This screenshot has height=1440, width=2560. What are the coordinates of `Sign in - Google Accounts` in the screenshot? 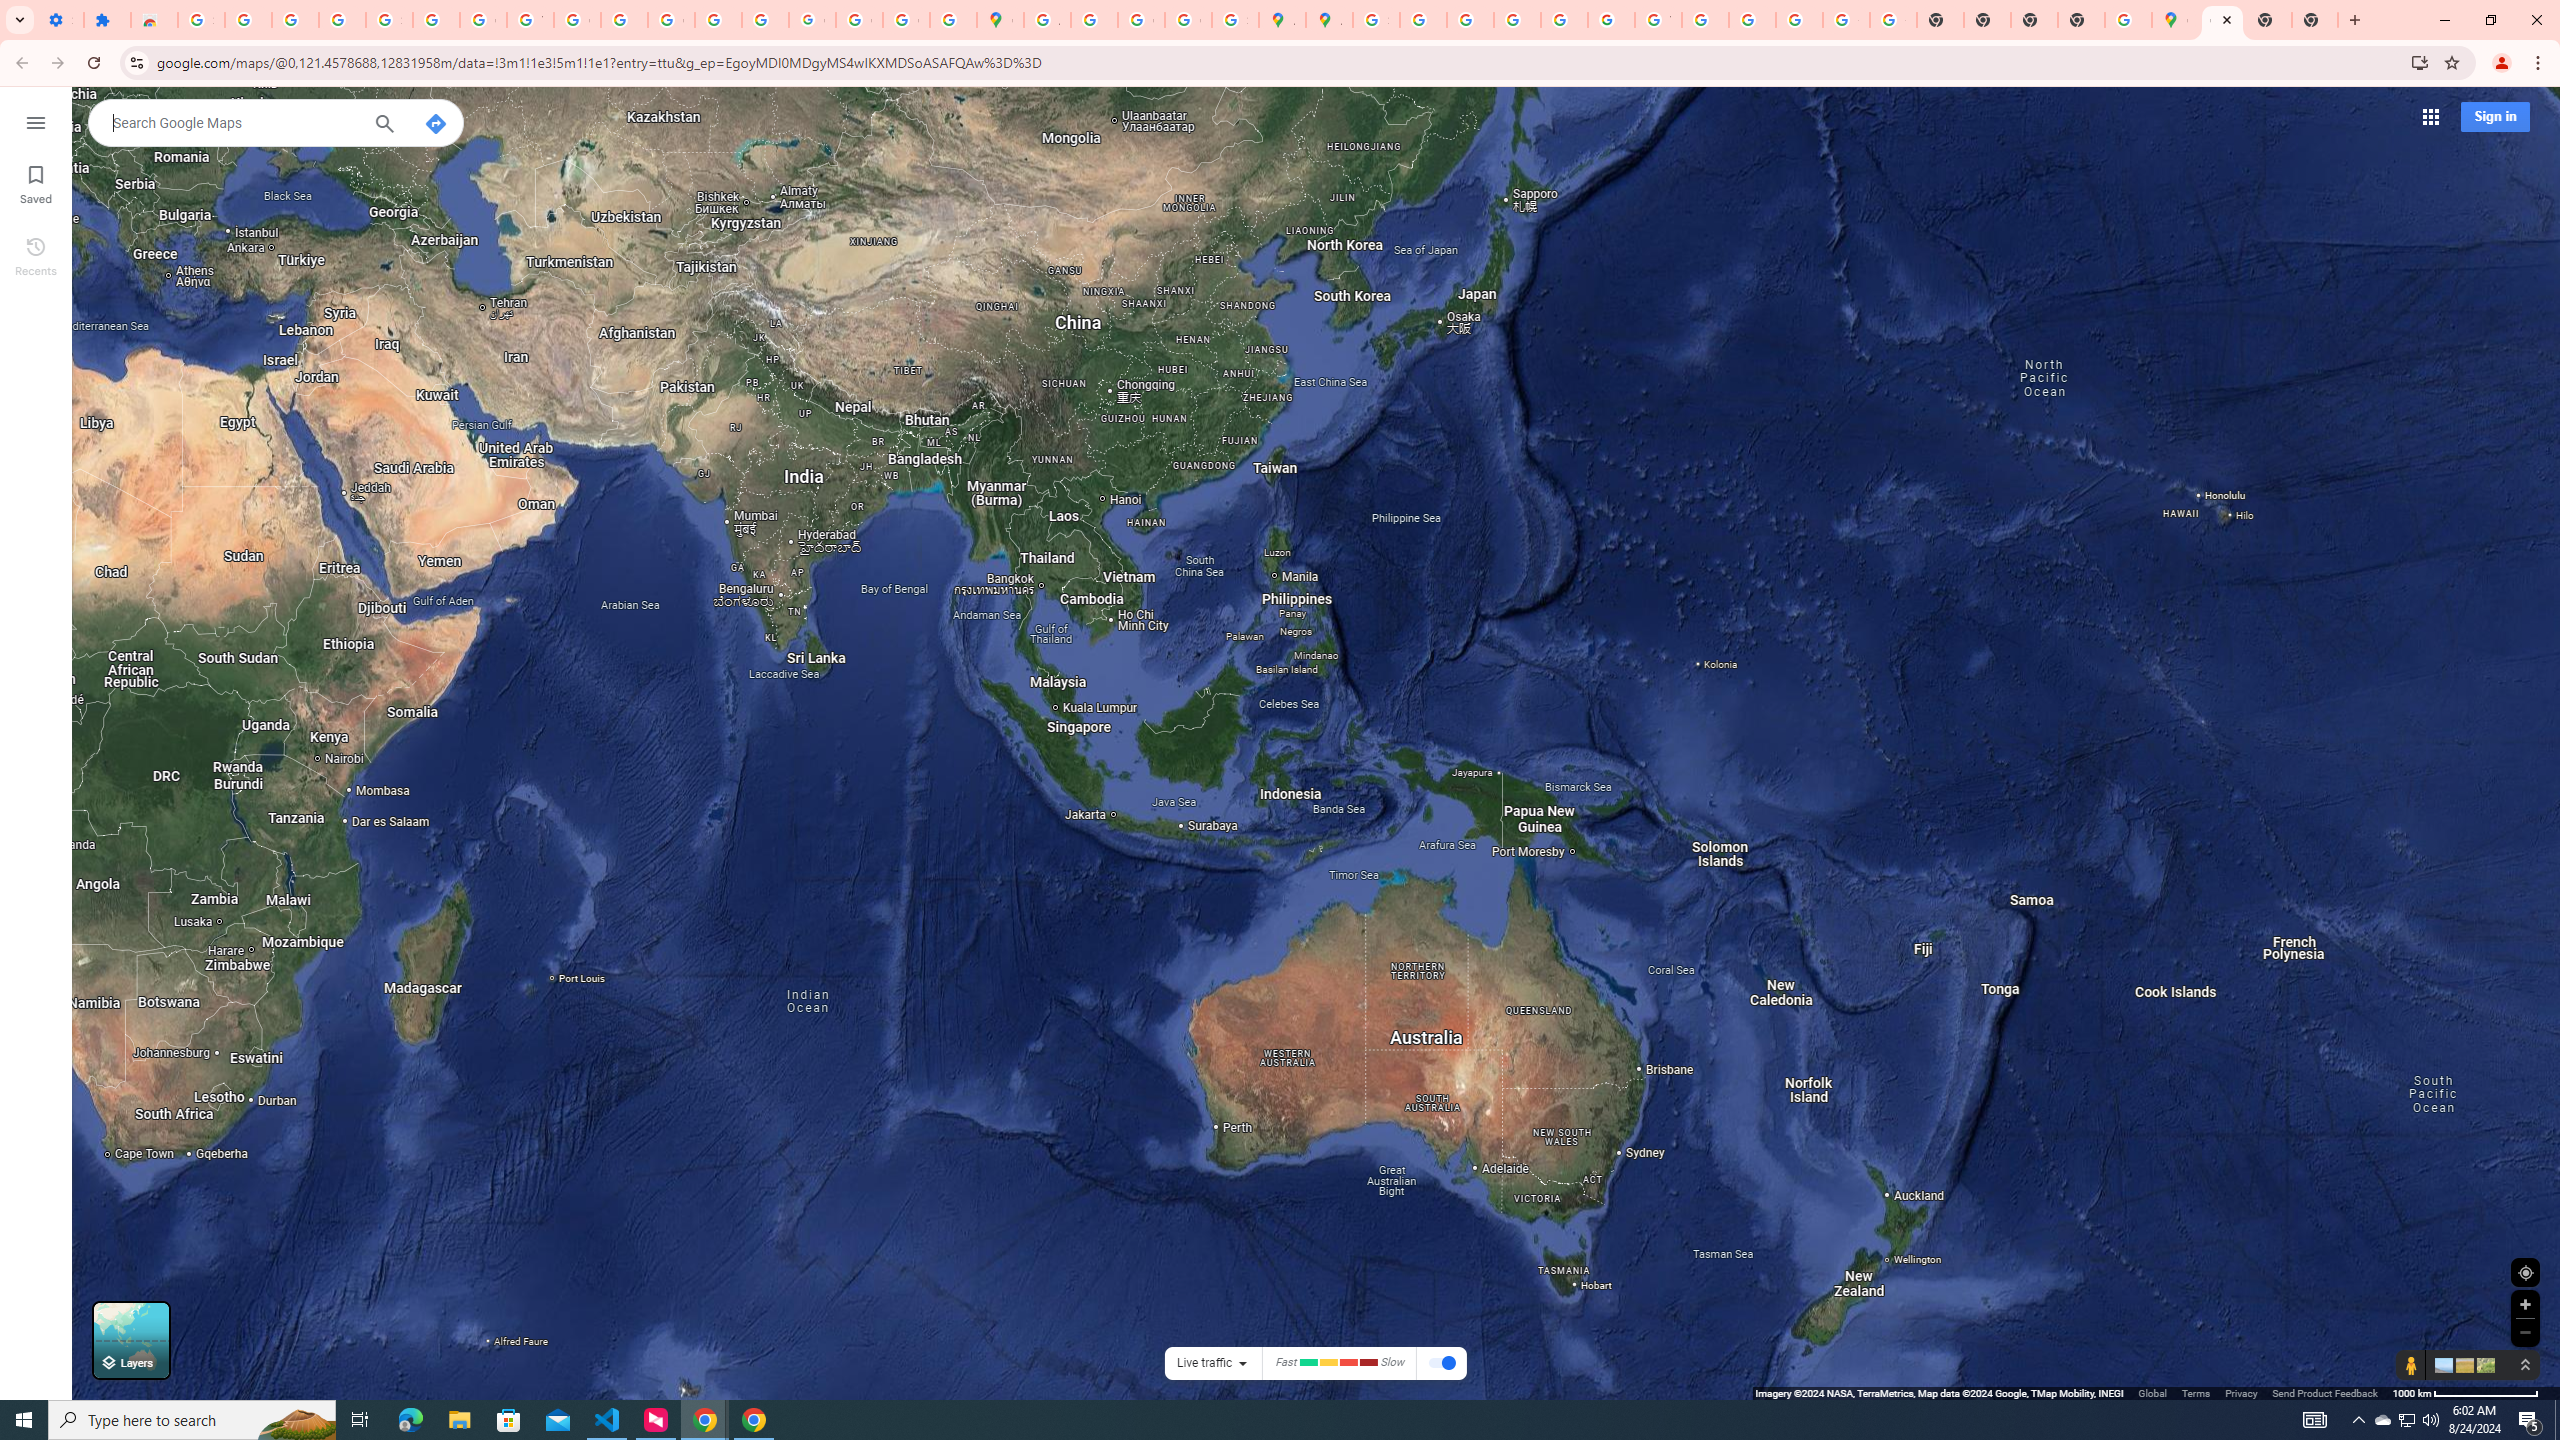 It's located at (200, 20).